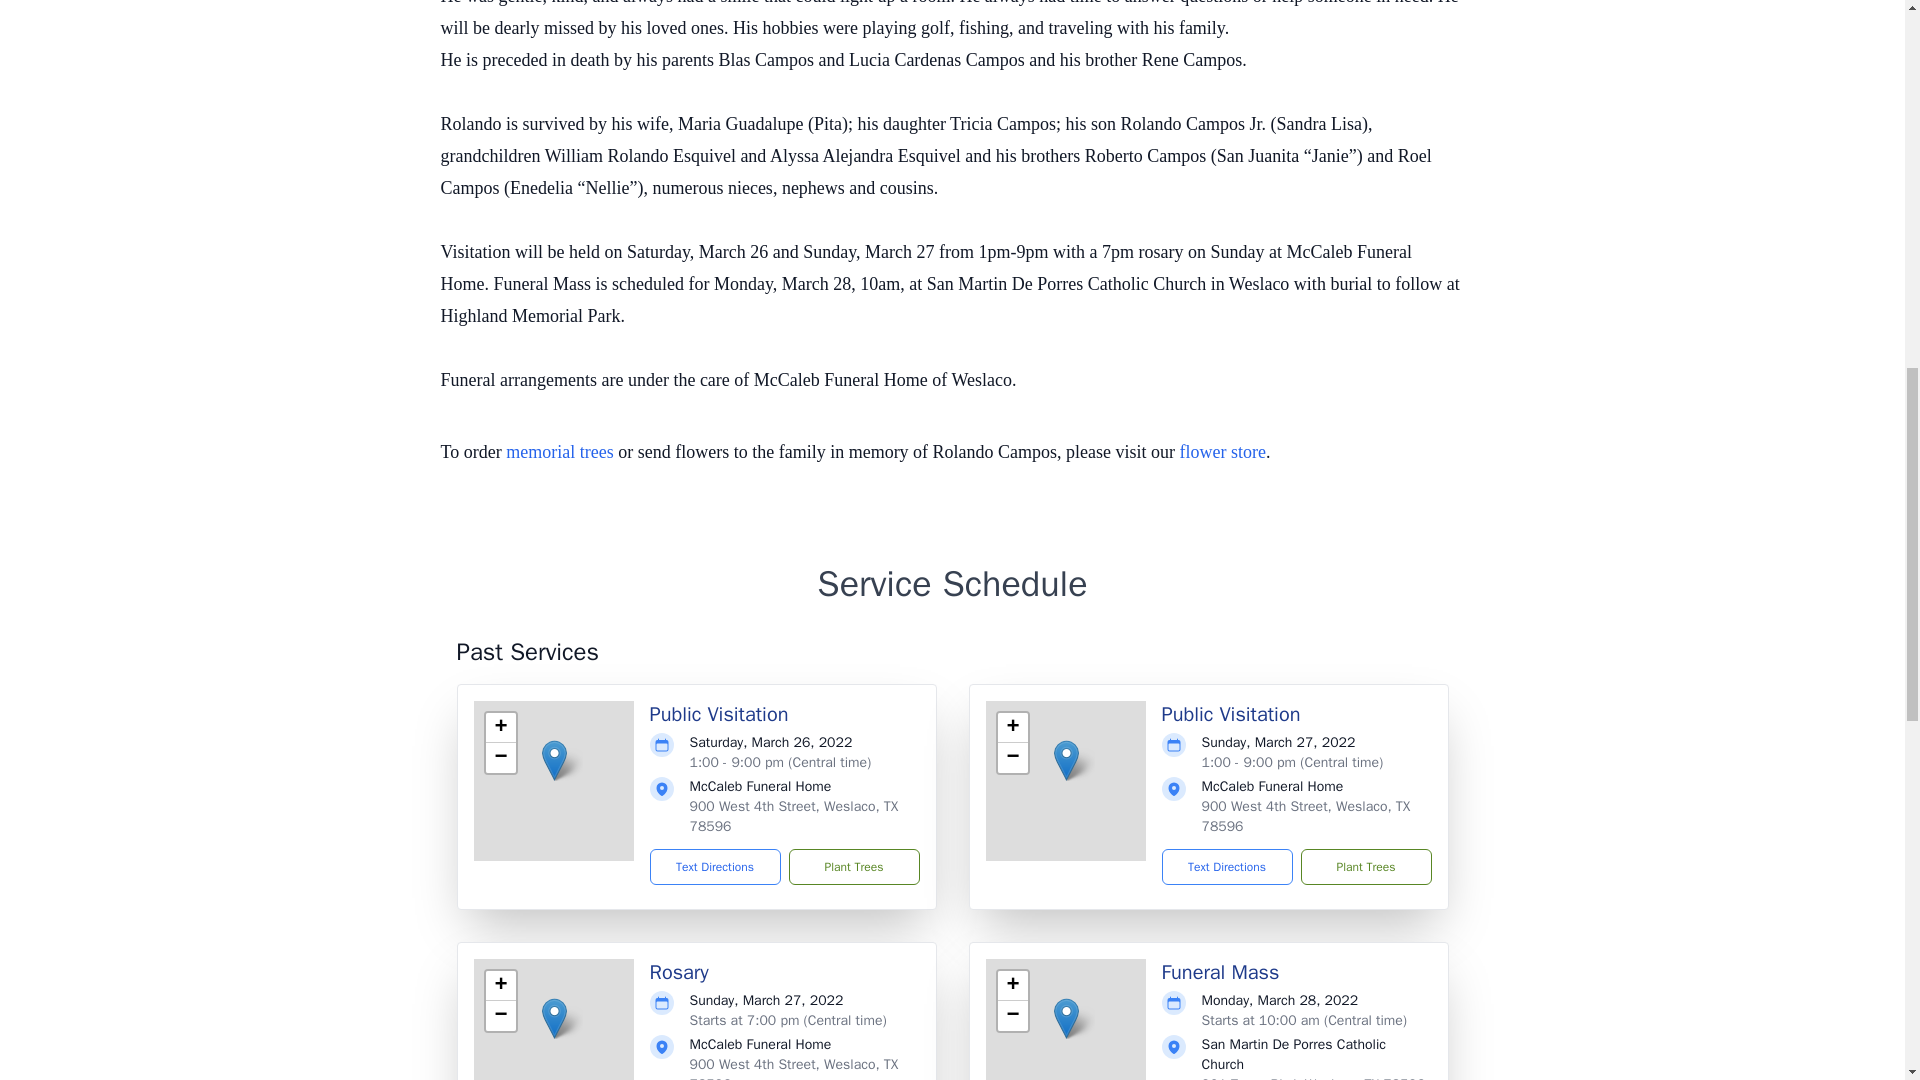  Describe the element at coordinates (559, 452) in the screenshot. I see `memorial trees` at that location.